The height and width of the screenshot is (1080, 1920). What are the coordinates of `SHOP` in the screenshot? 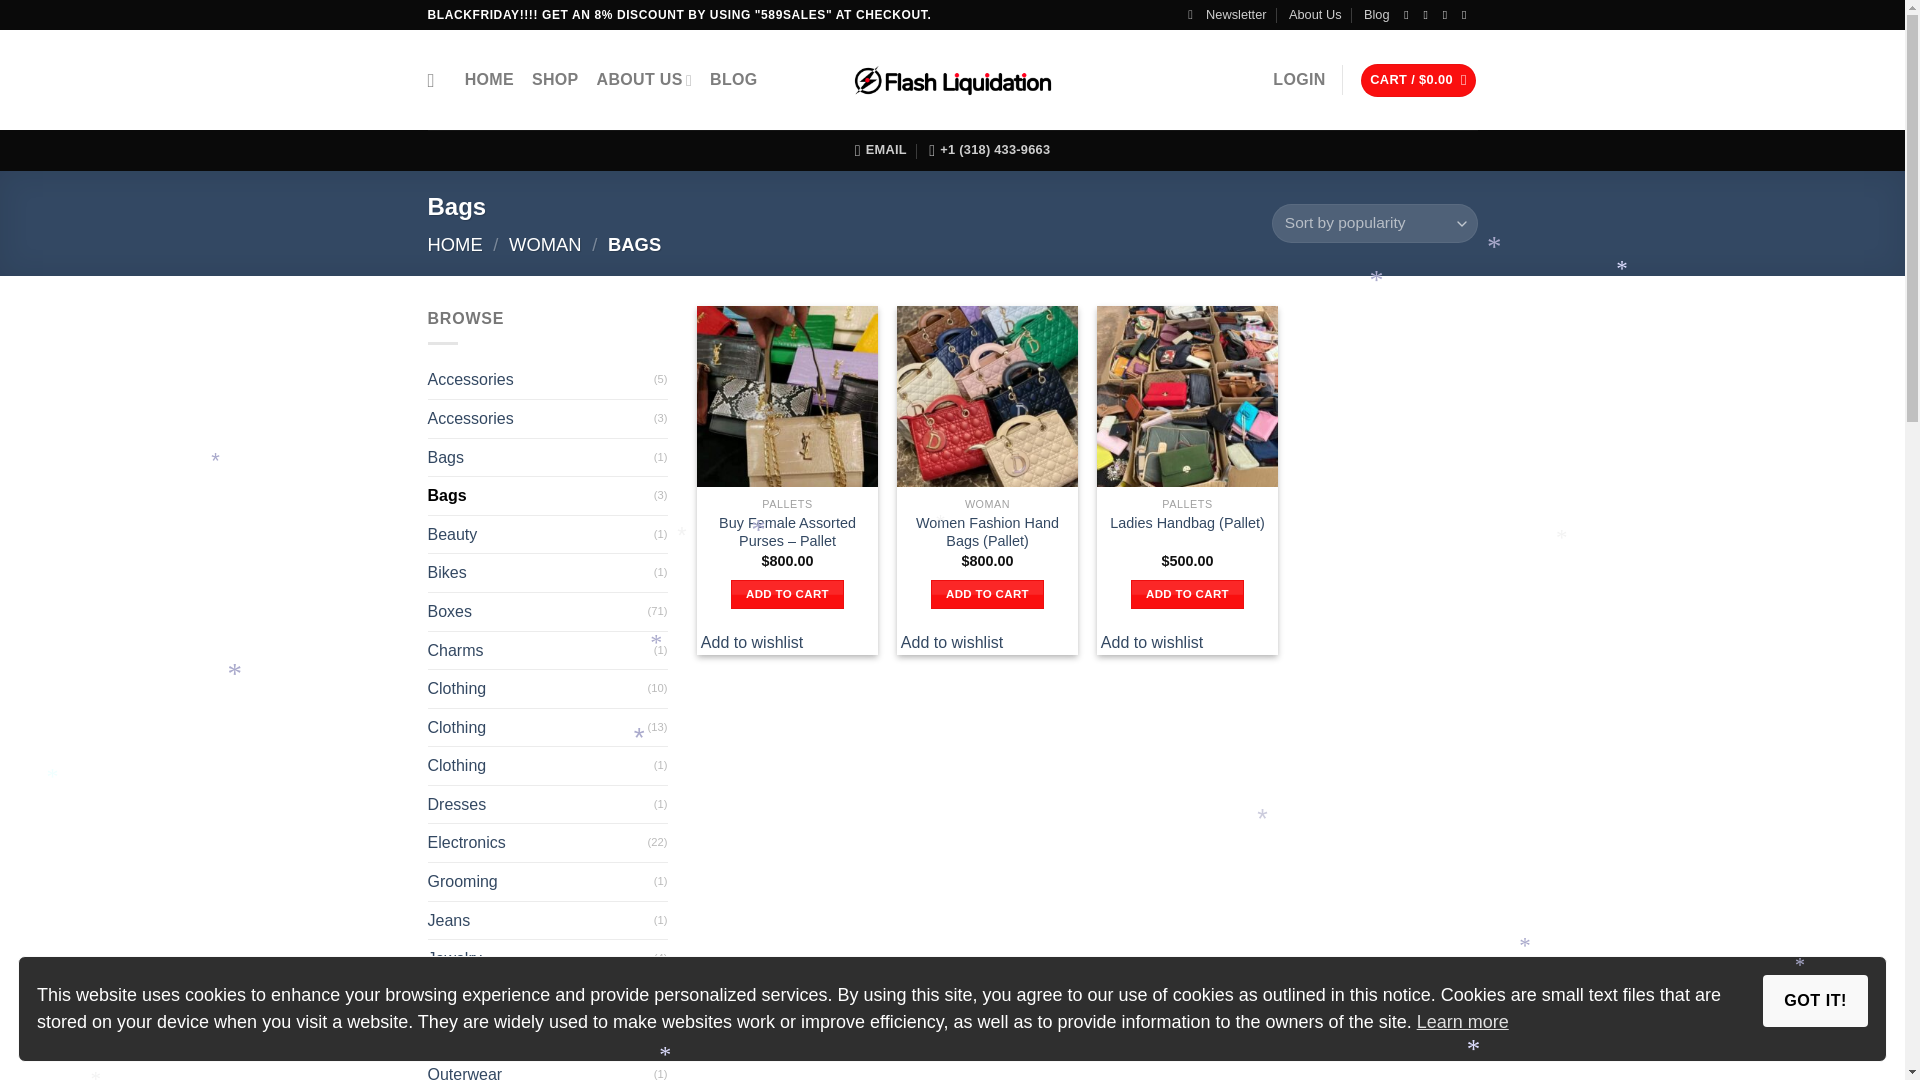 It's located at (555, 80).